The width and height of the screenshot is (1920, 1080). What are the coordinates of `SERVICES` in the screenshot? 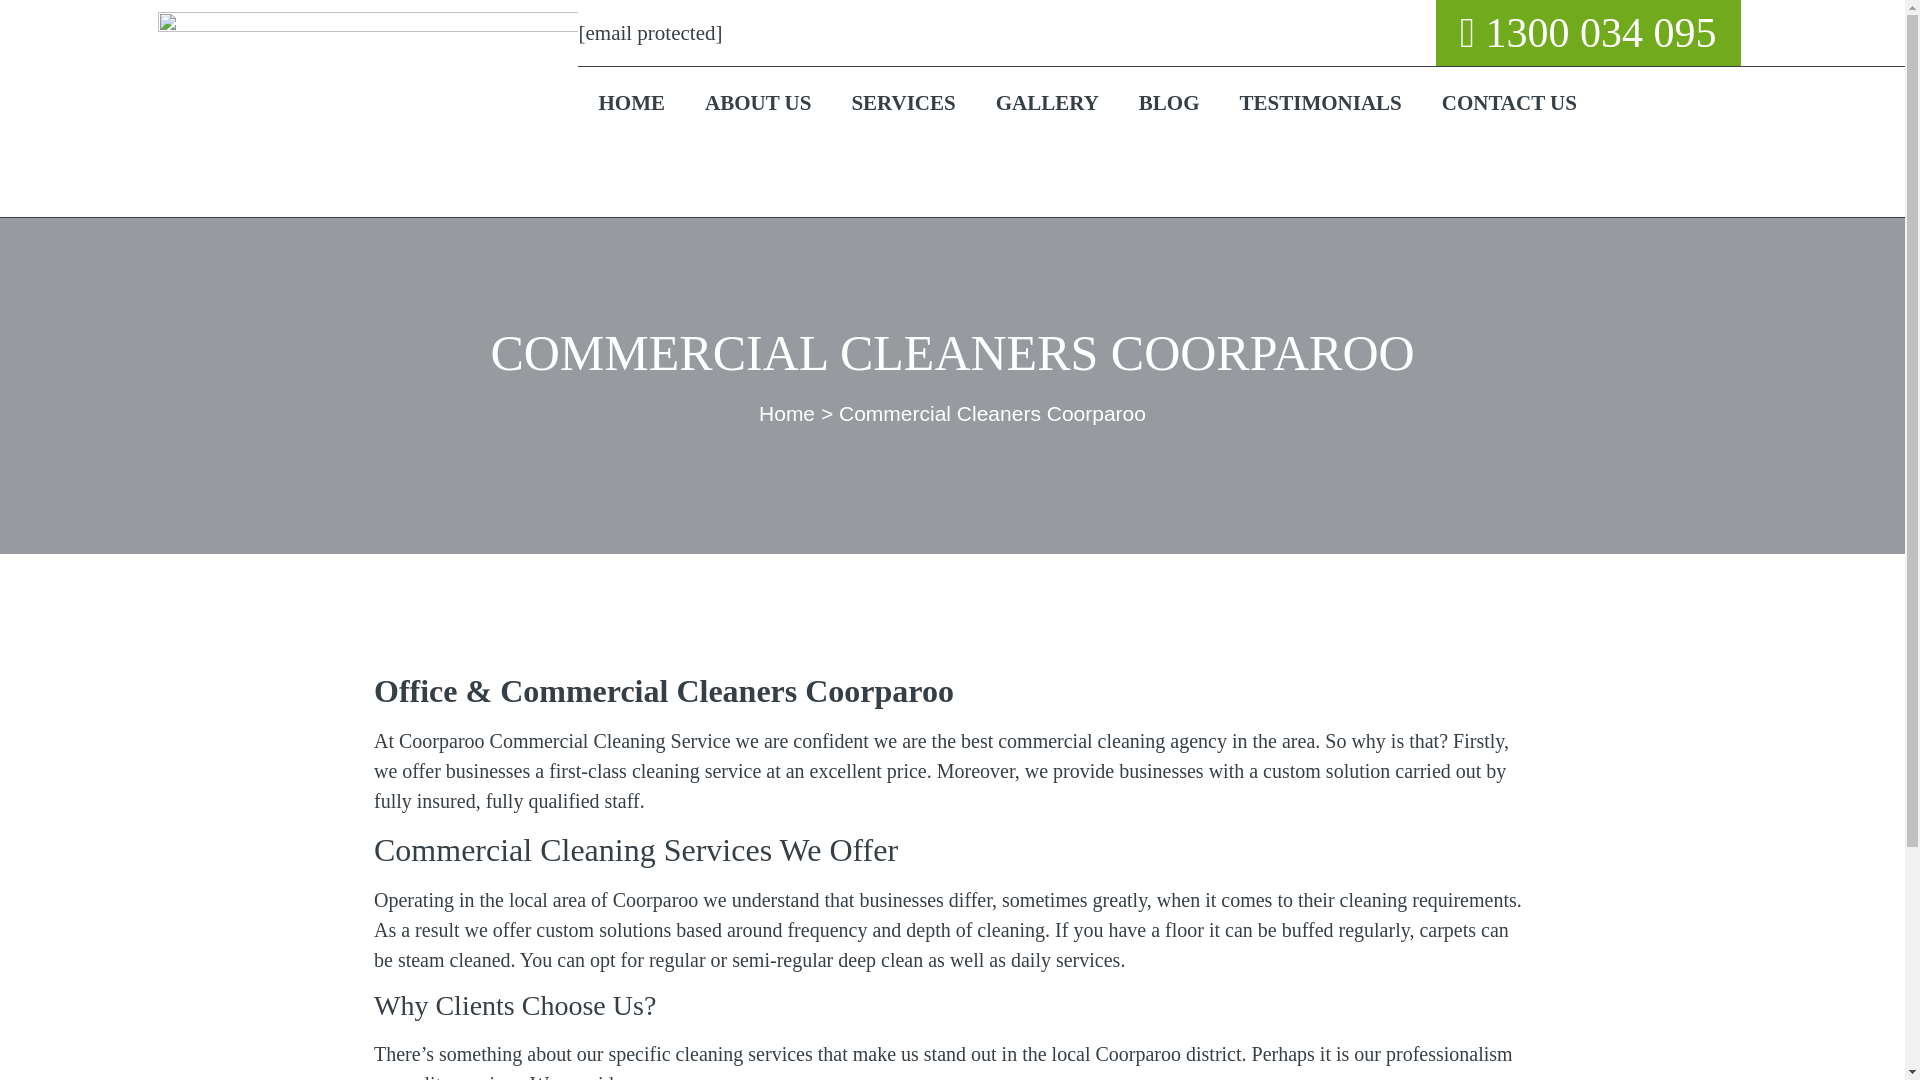 It's located at (903, 102).